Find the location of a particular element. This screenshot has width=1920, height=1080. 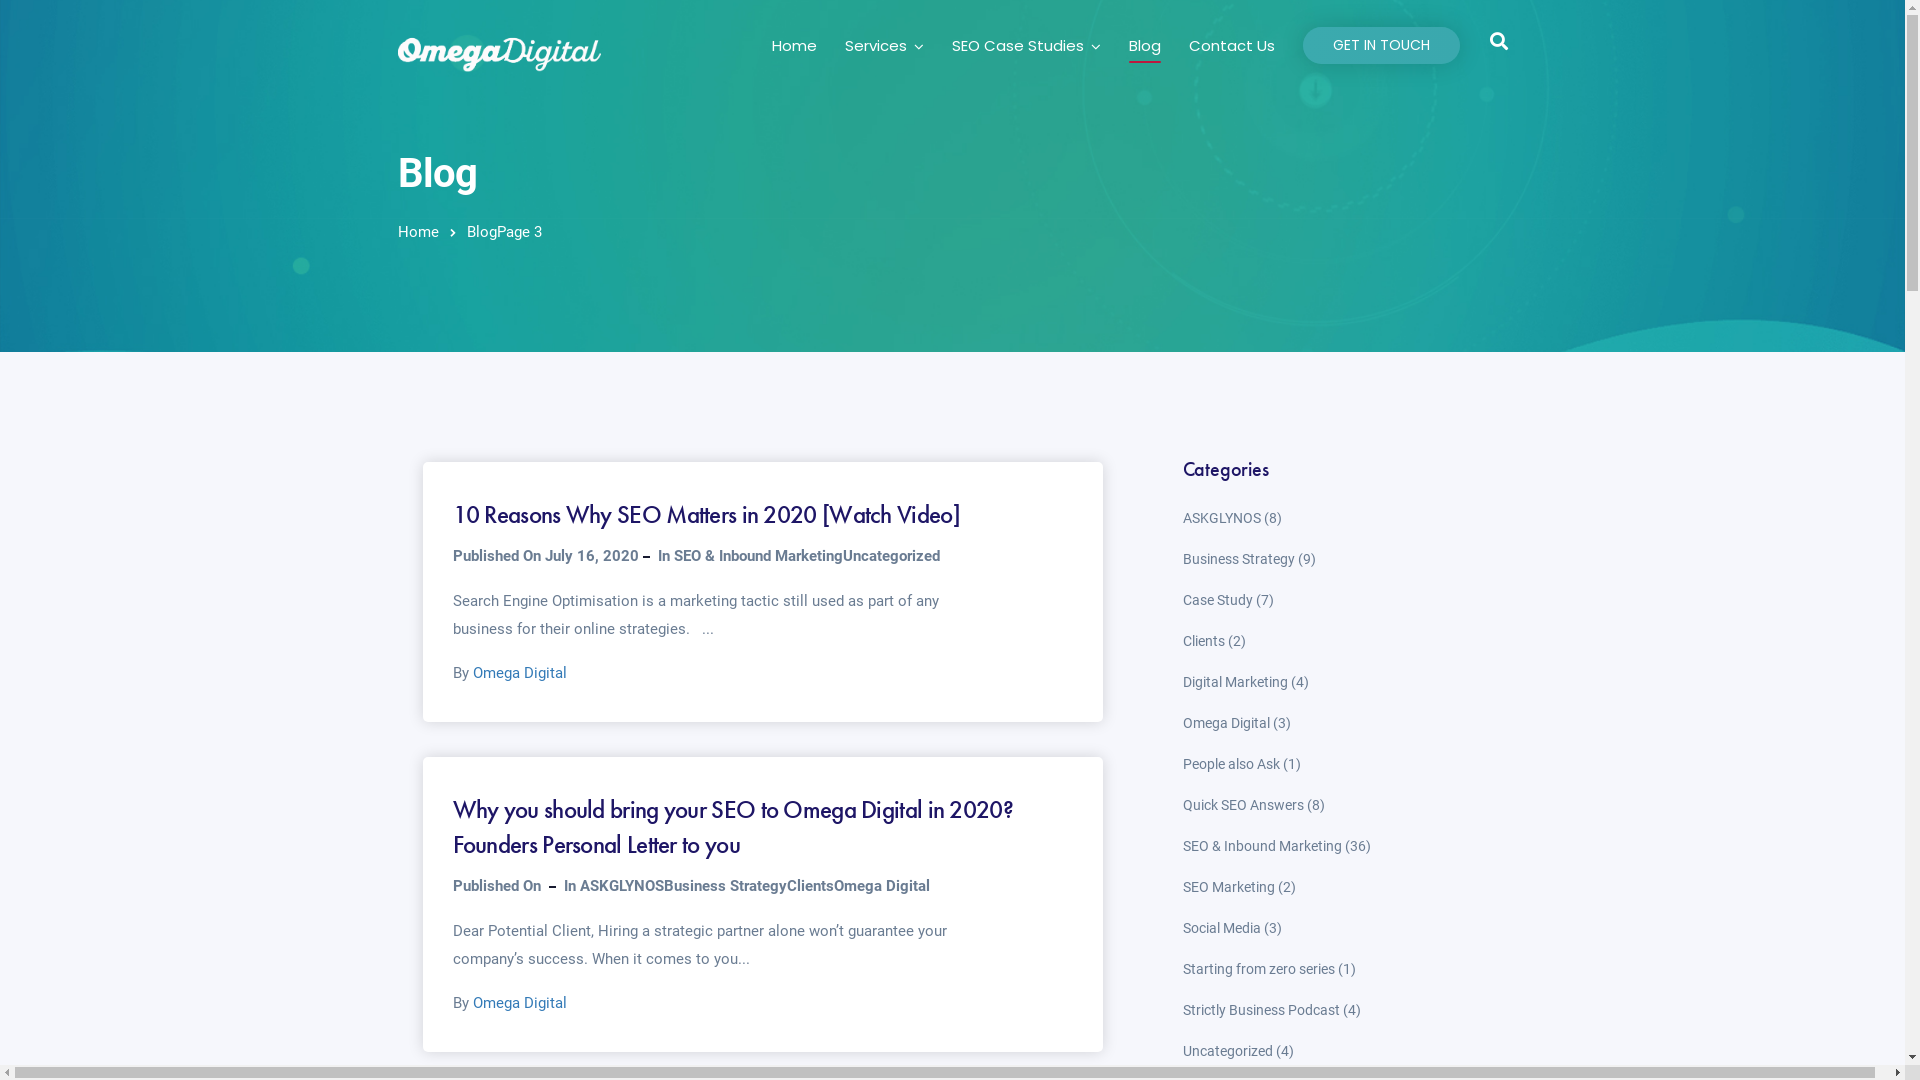

Omega Digital is located at coordinates (519, 1003).